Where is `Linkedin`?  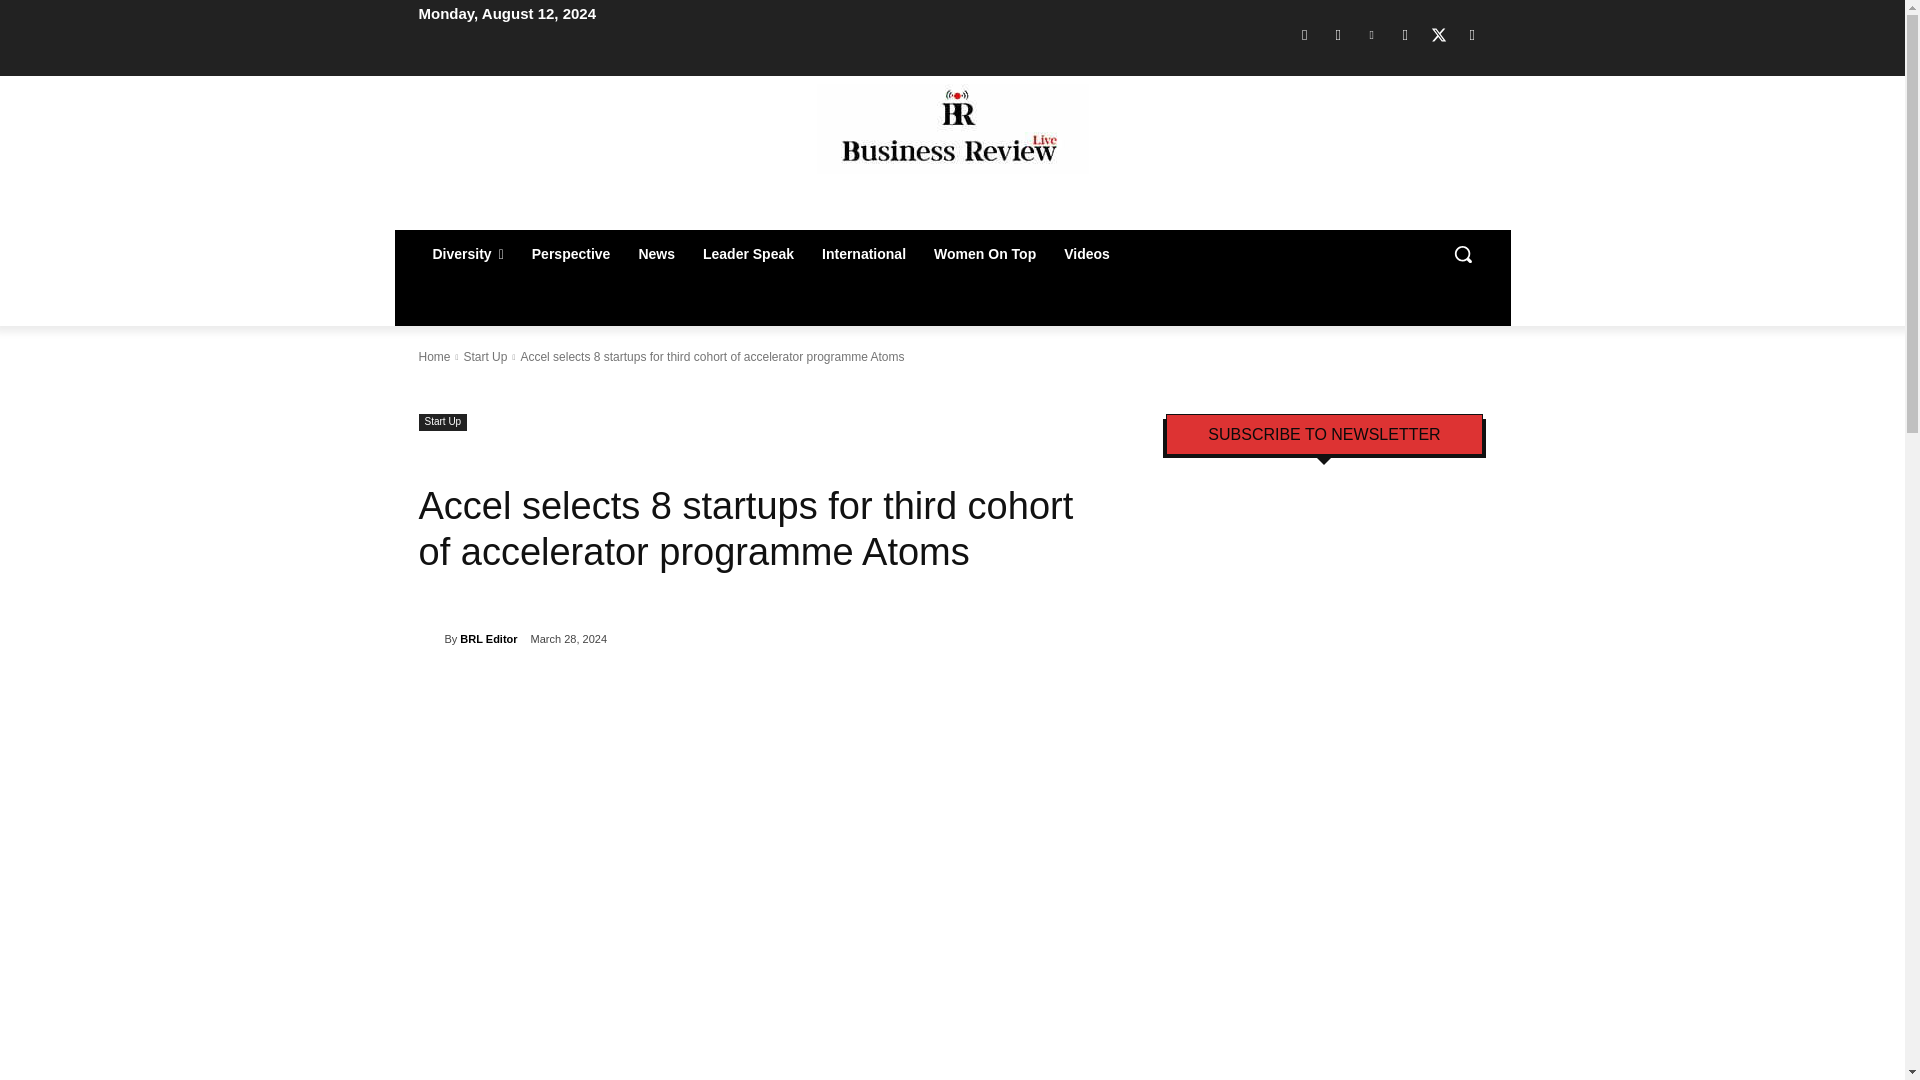
Linkedin is located at coordinates (1372, 34).